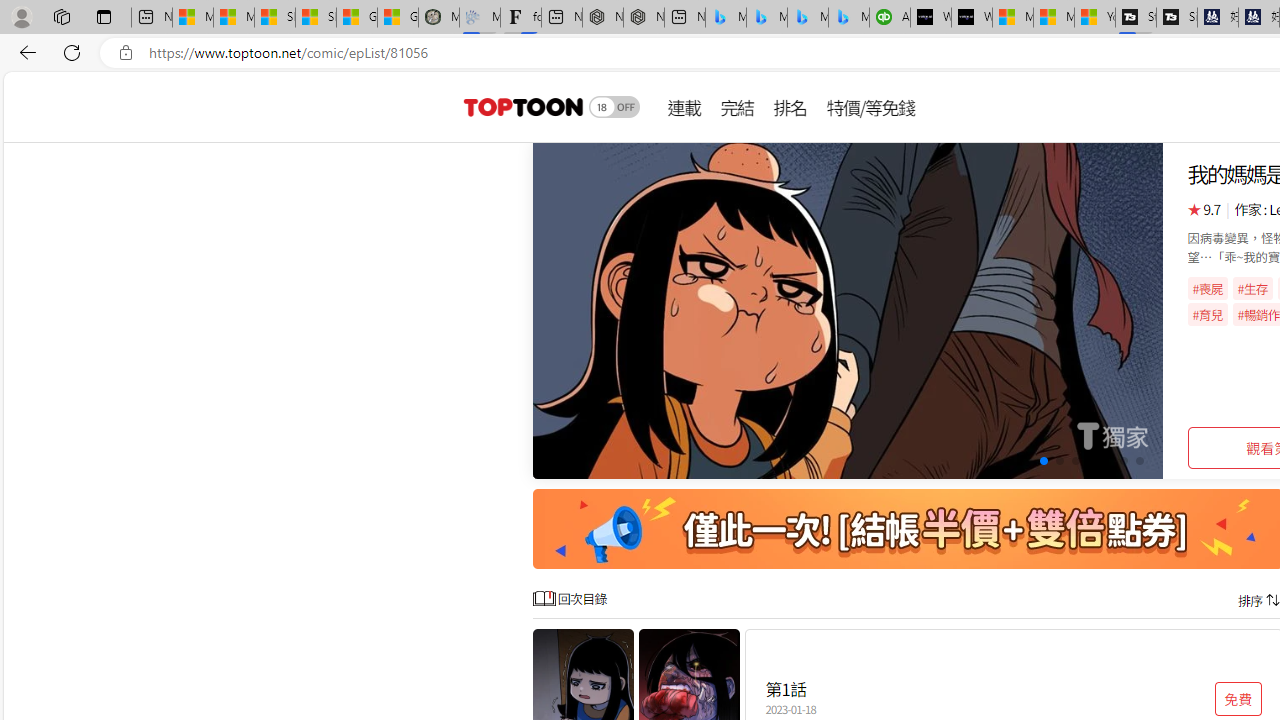 This screenshot has width=1280, height=720. Describe the element at coordinates (1140, 461) in the screenshot. I see `Go to slide 10` at that location.